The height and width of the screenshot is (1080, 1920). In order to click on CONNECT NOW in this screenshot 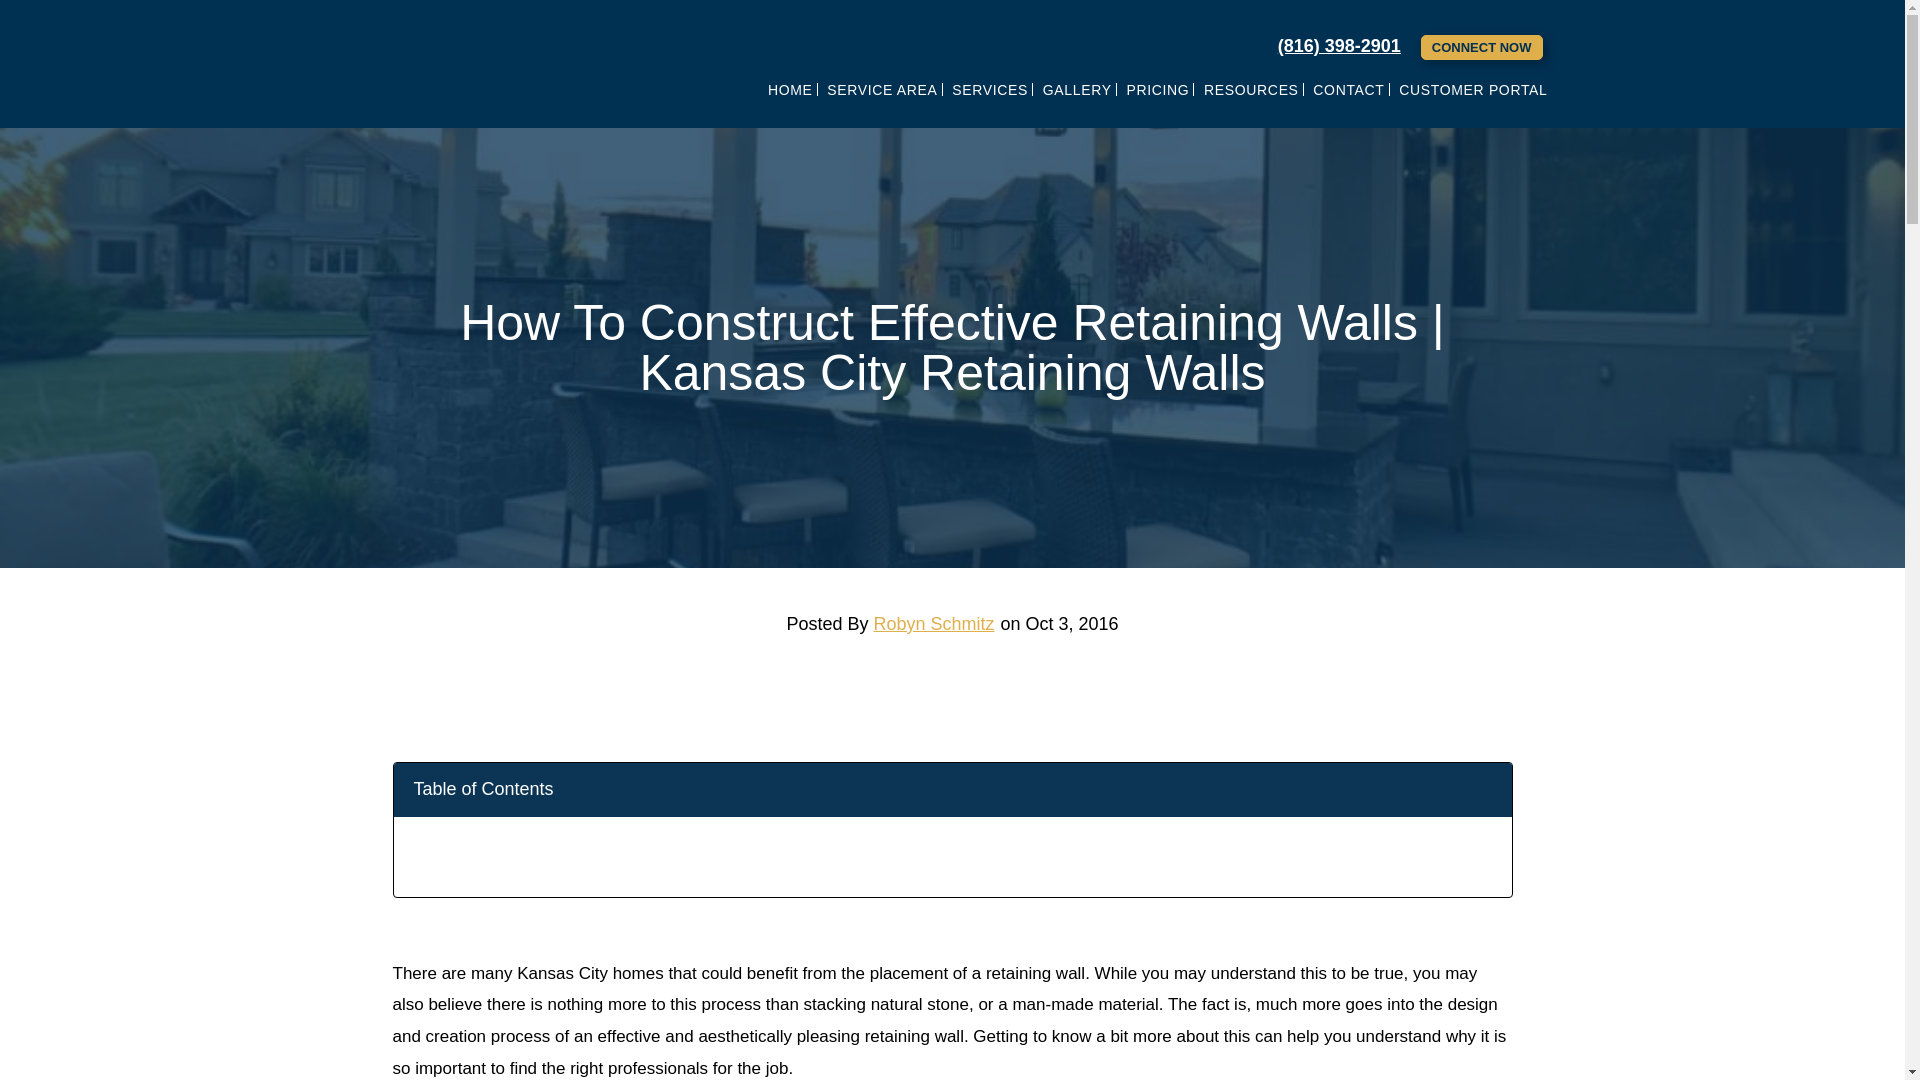, I will do `click(1482, 47)`.